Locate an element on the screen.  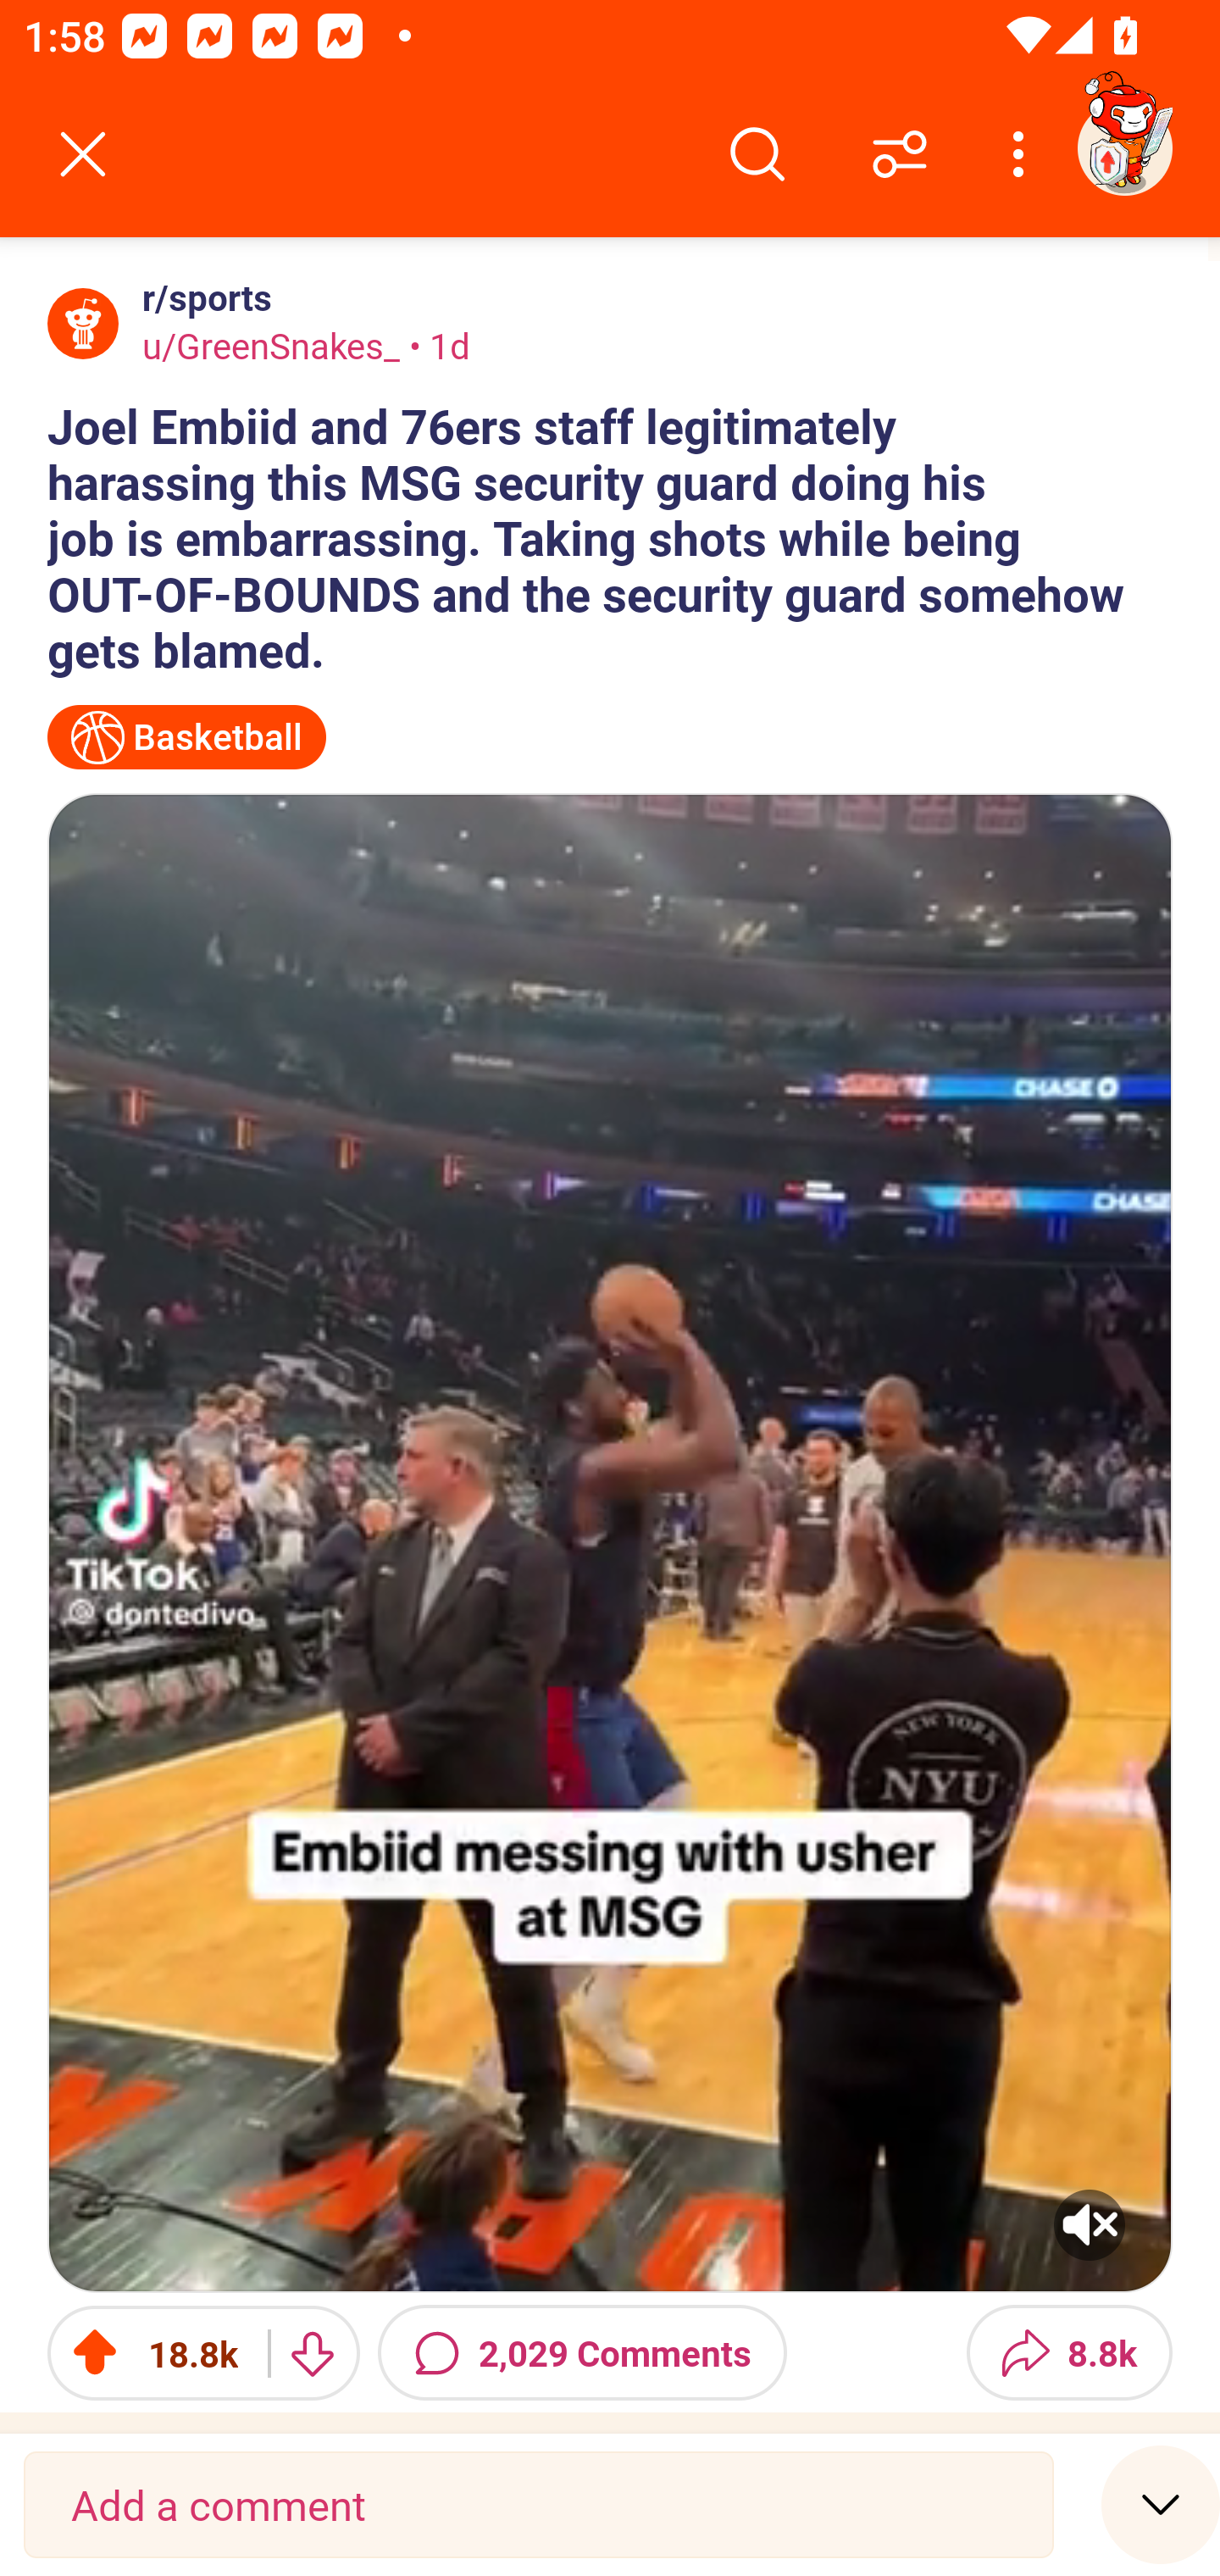
Sort comments is located at coordinates (900, 154).